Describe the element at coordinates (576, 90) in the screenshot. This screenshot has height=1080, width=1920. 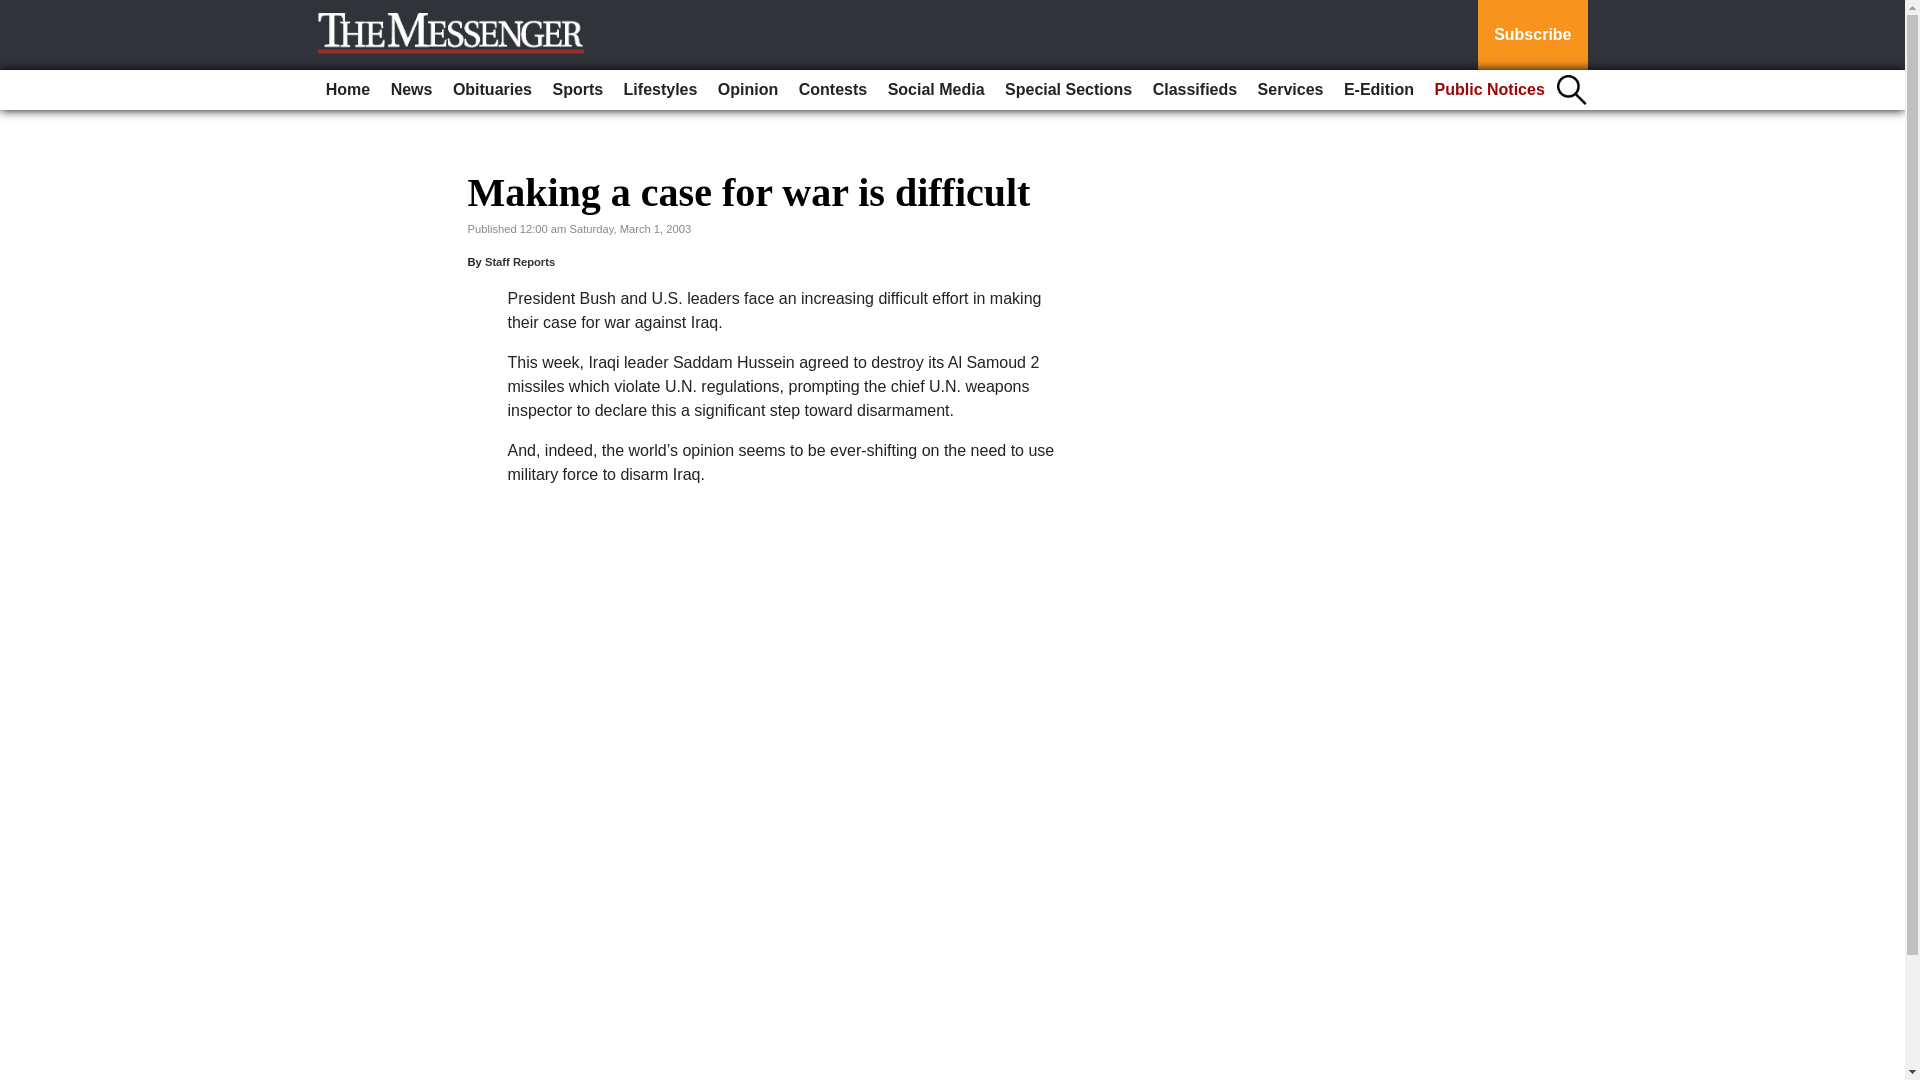
I see `Sports` at that location.